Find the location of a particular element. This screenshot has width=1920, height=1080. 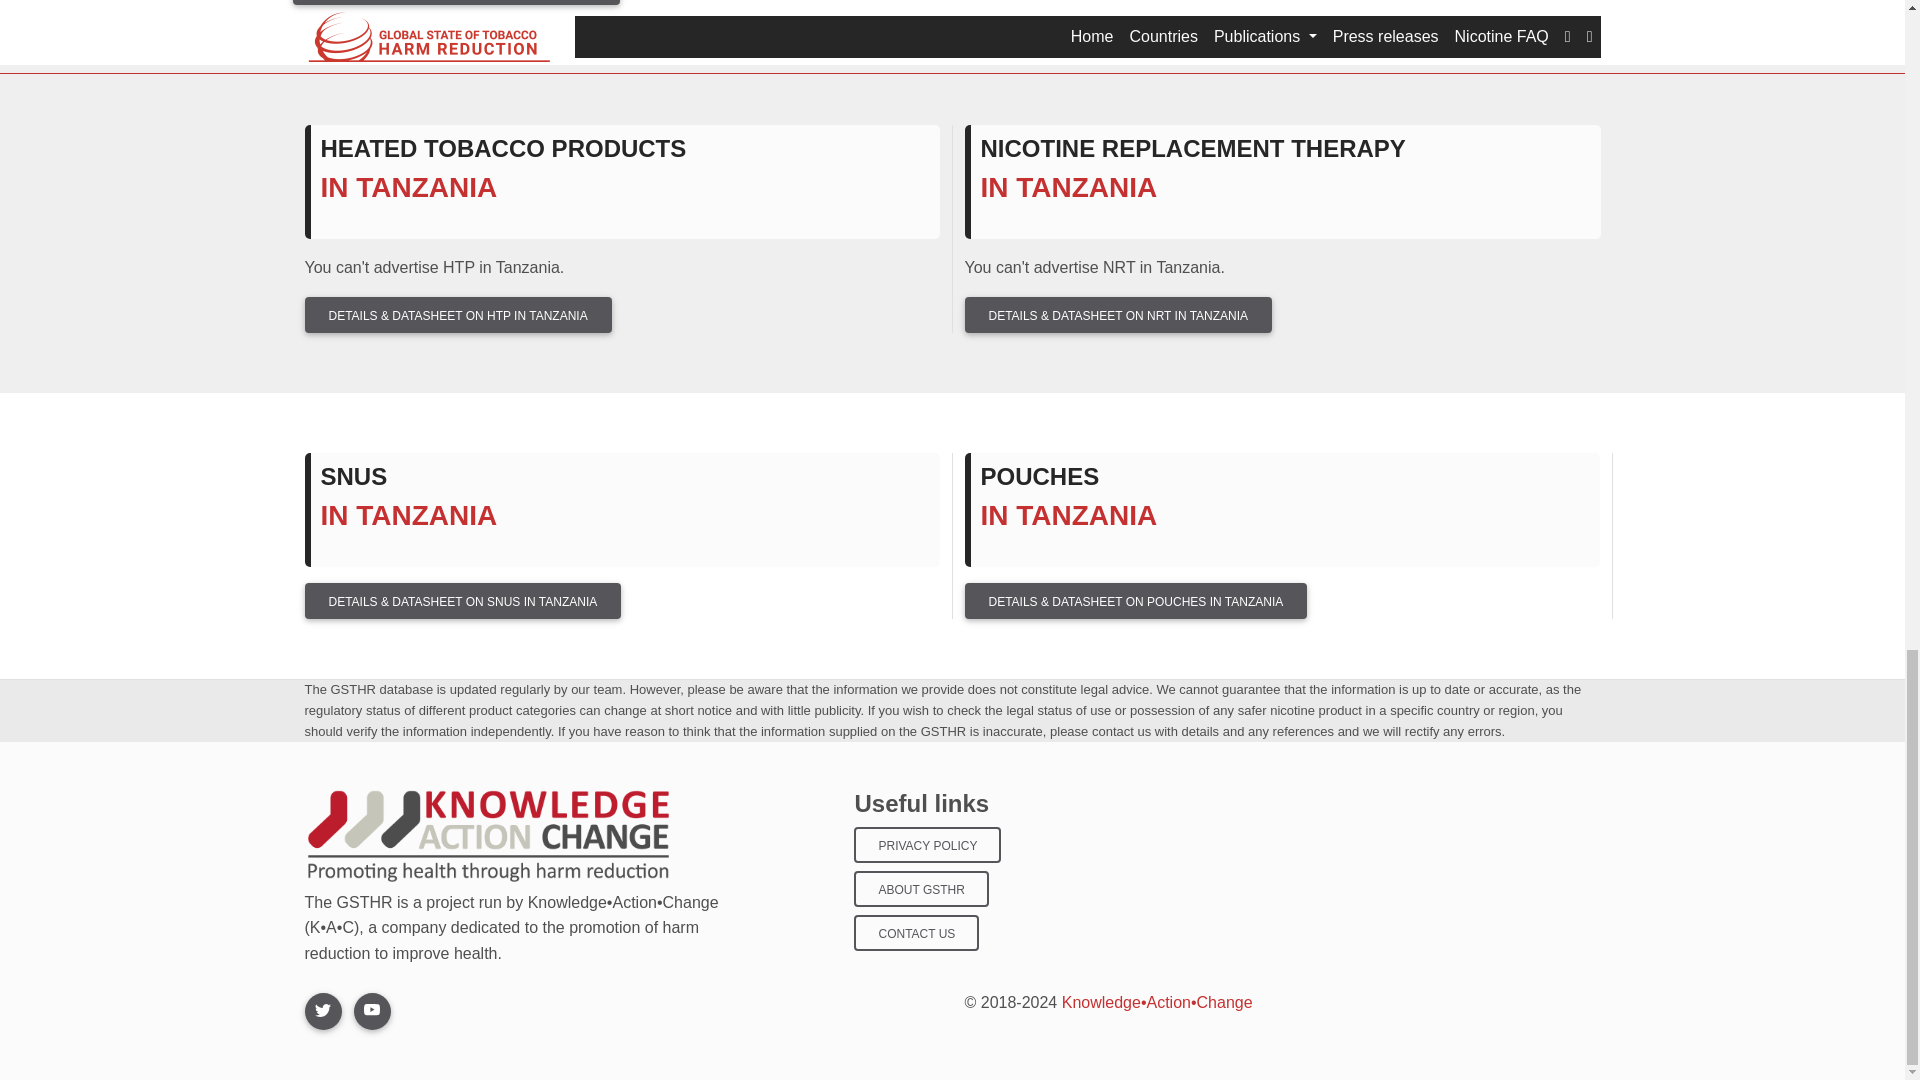

Youtube is located at coordinates (372, 1011).